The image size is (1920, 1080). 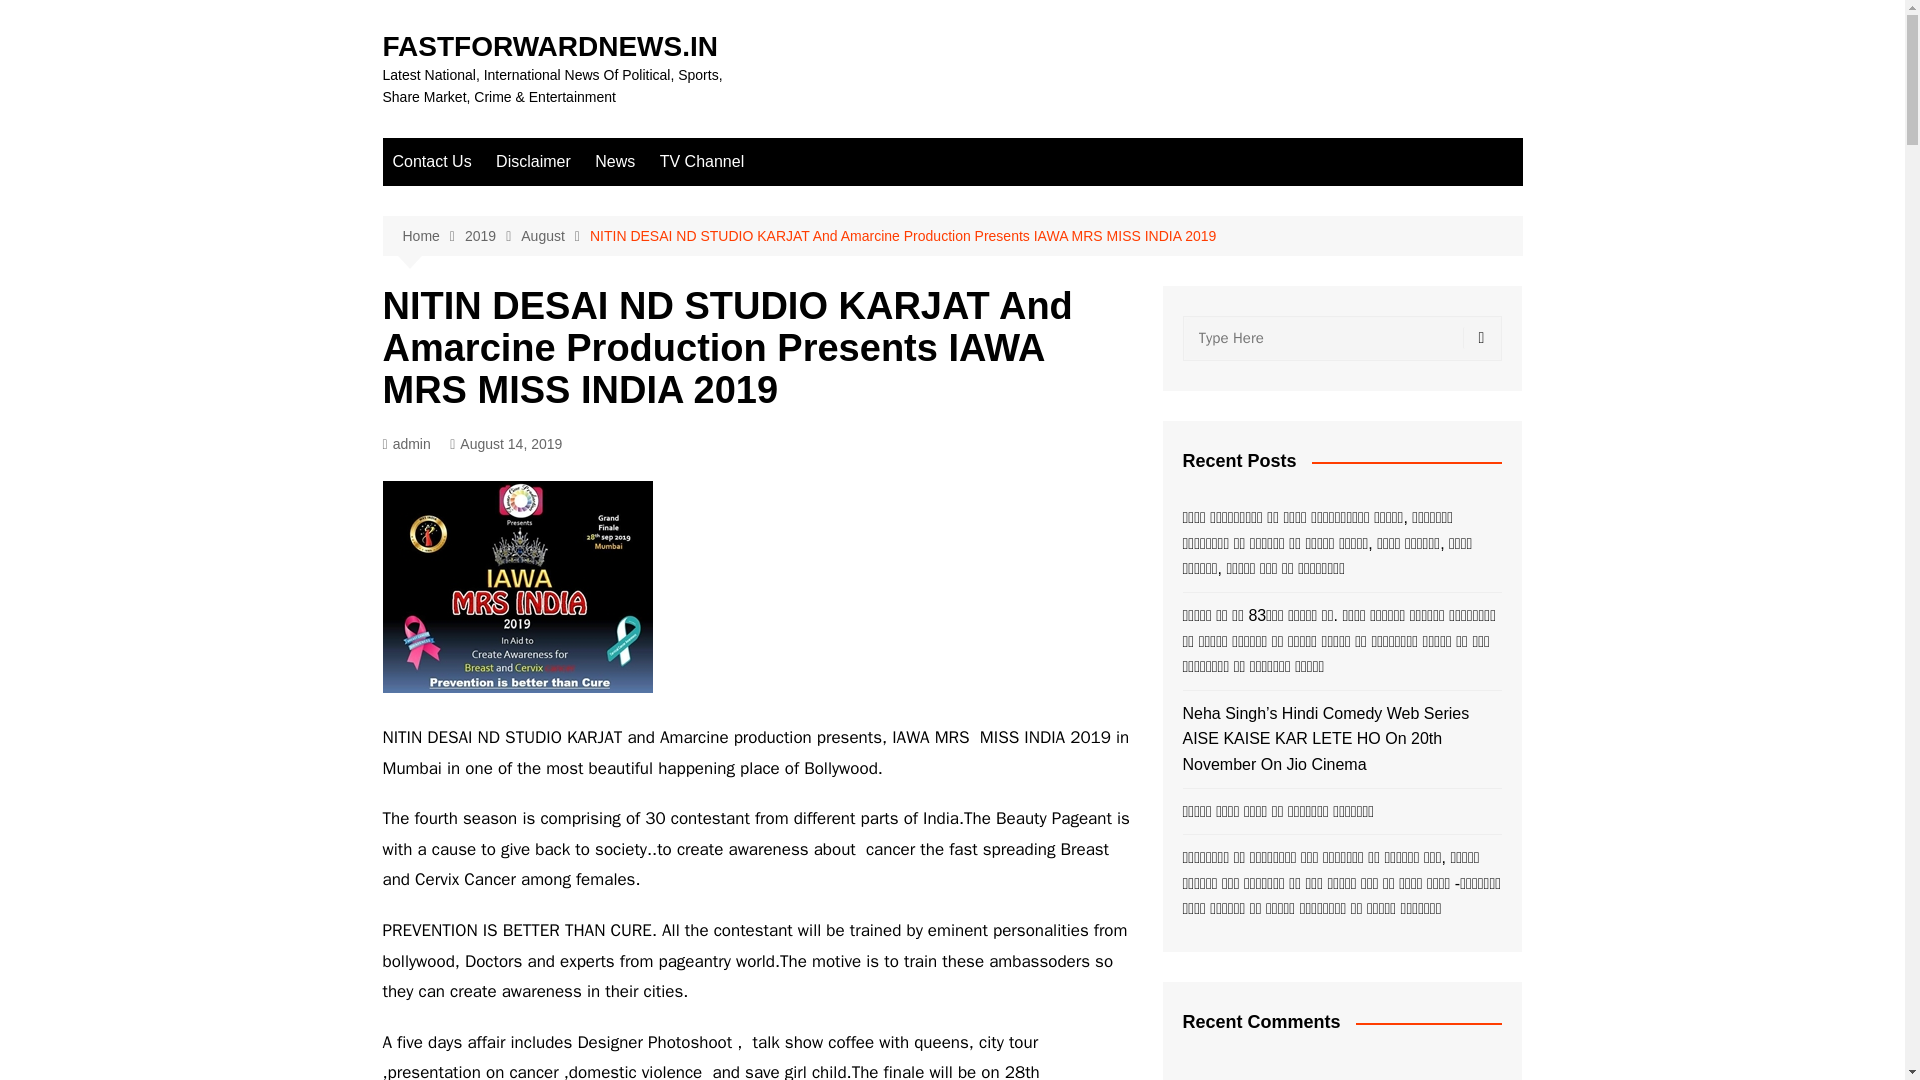 What do you see at coordinates (406, 444) in the screenshot?
I see `admin` at bounding box center [406, 444].